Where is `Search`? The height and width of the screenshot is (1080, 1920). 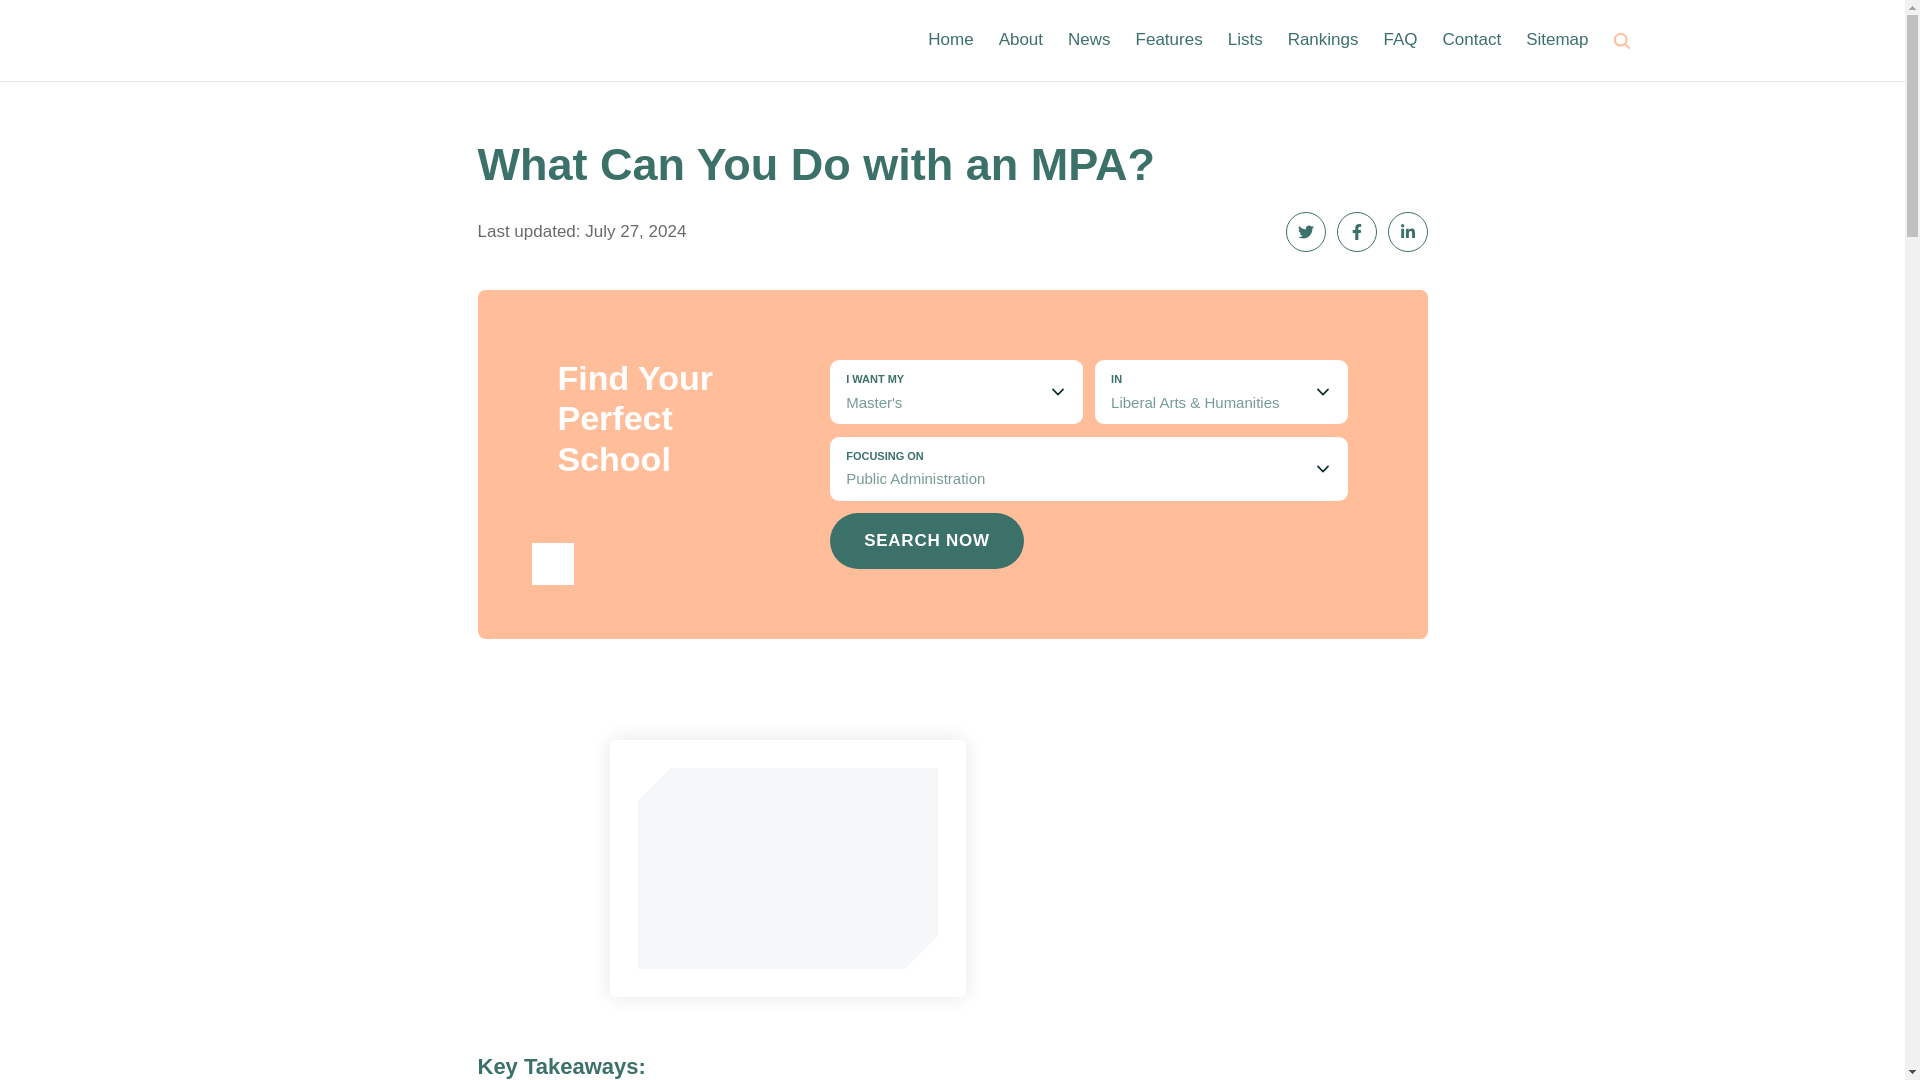 Search is located at coordinates (1622, 40).